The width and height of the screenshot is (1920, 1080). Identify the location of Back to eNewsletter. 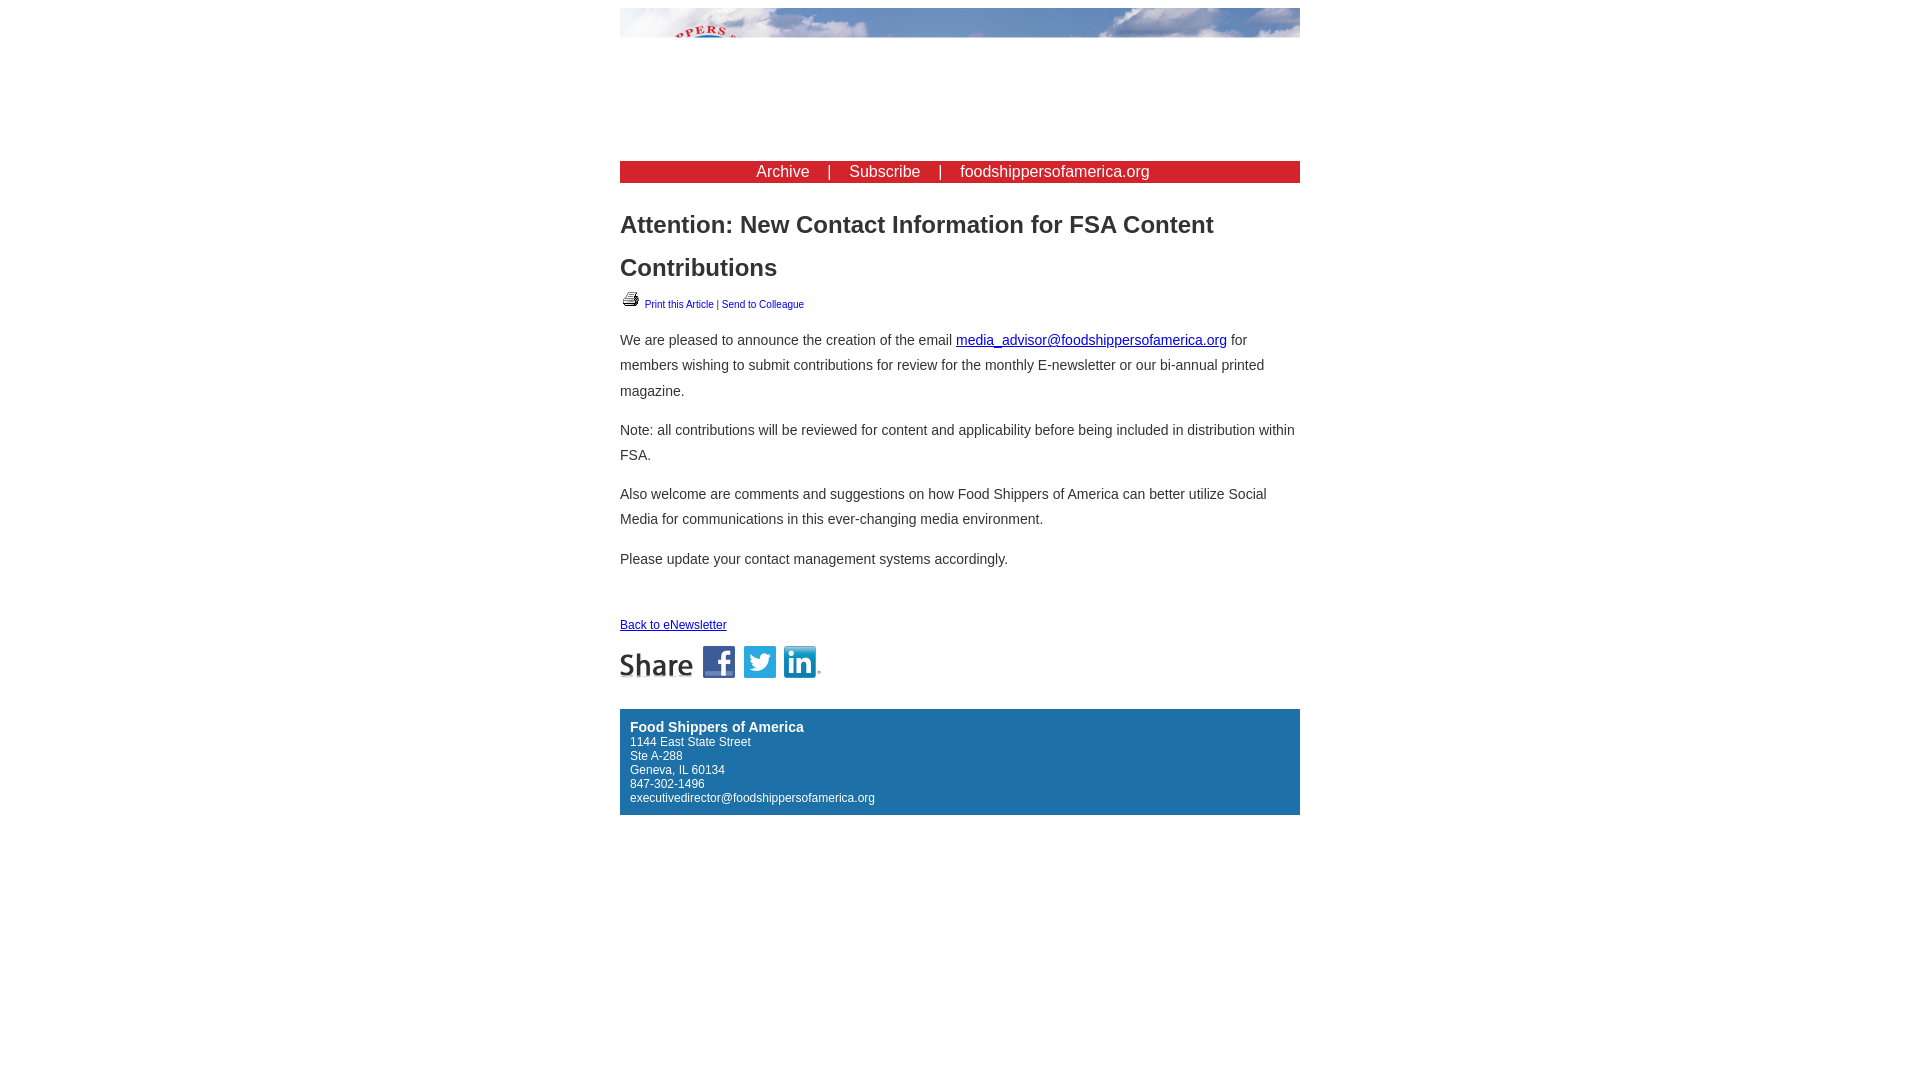
(674, 624).